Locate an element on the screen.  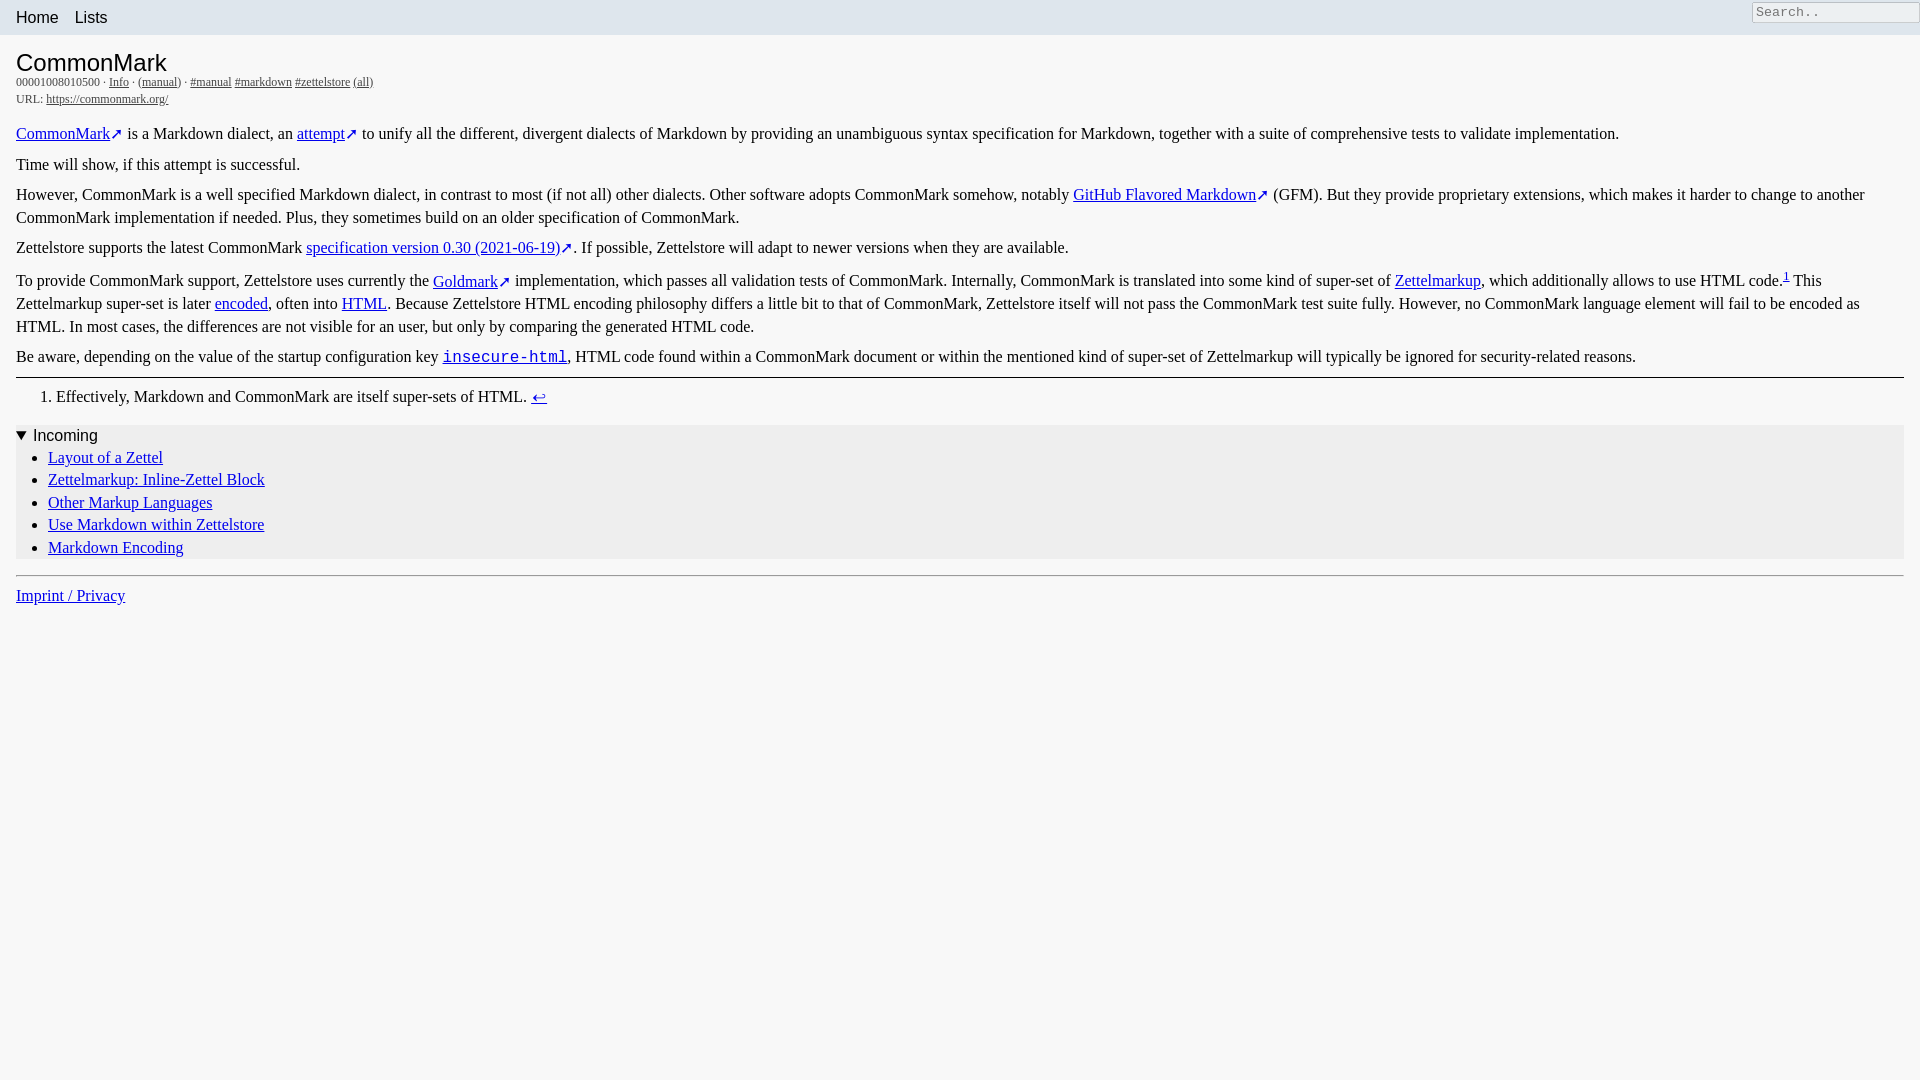
Zettelmarkup is located at coordinates (1438, 282).